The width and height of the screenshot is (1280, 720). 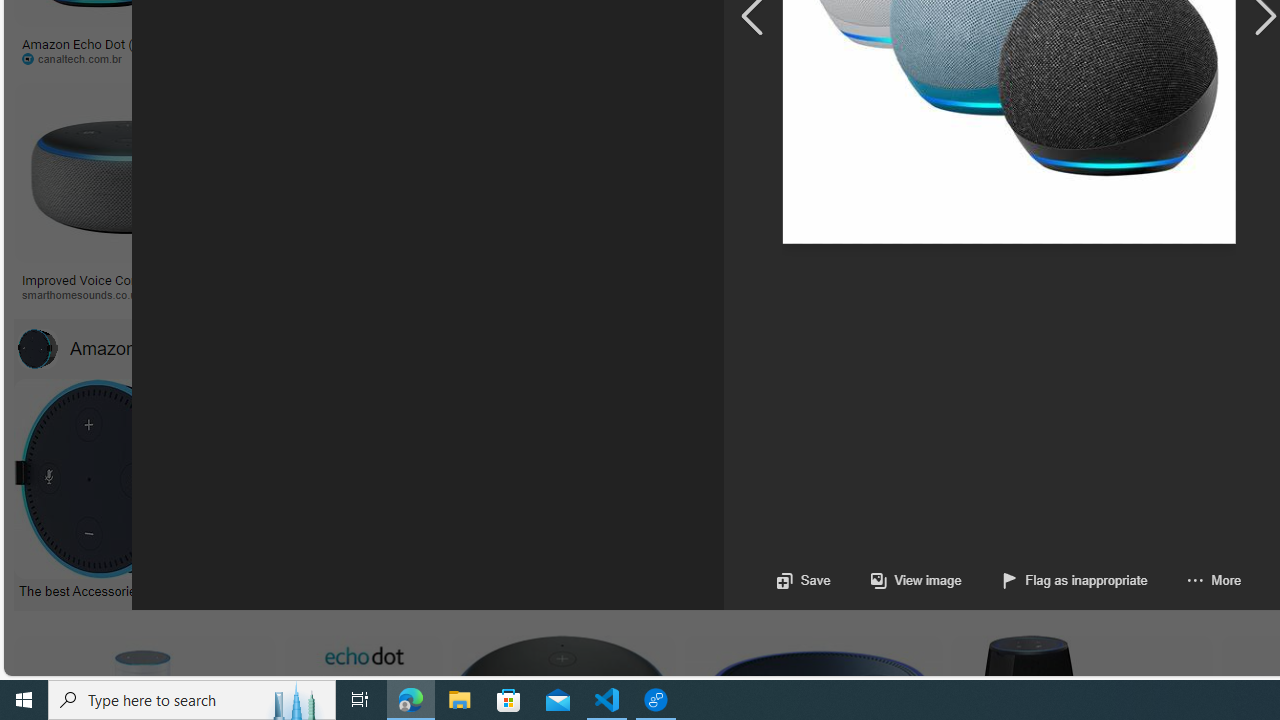 I want to click on Amazon Echo Dot With Clock Review | Security.org, so click(x=404, y=279).